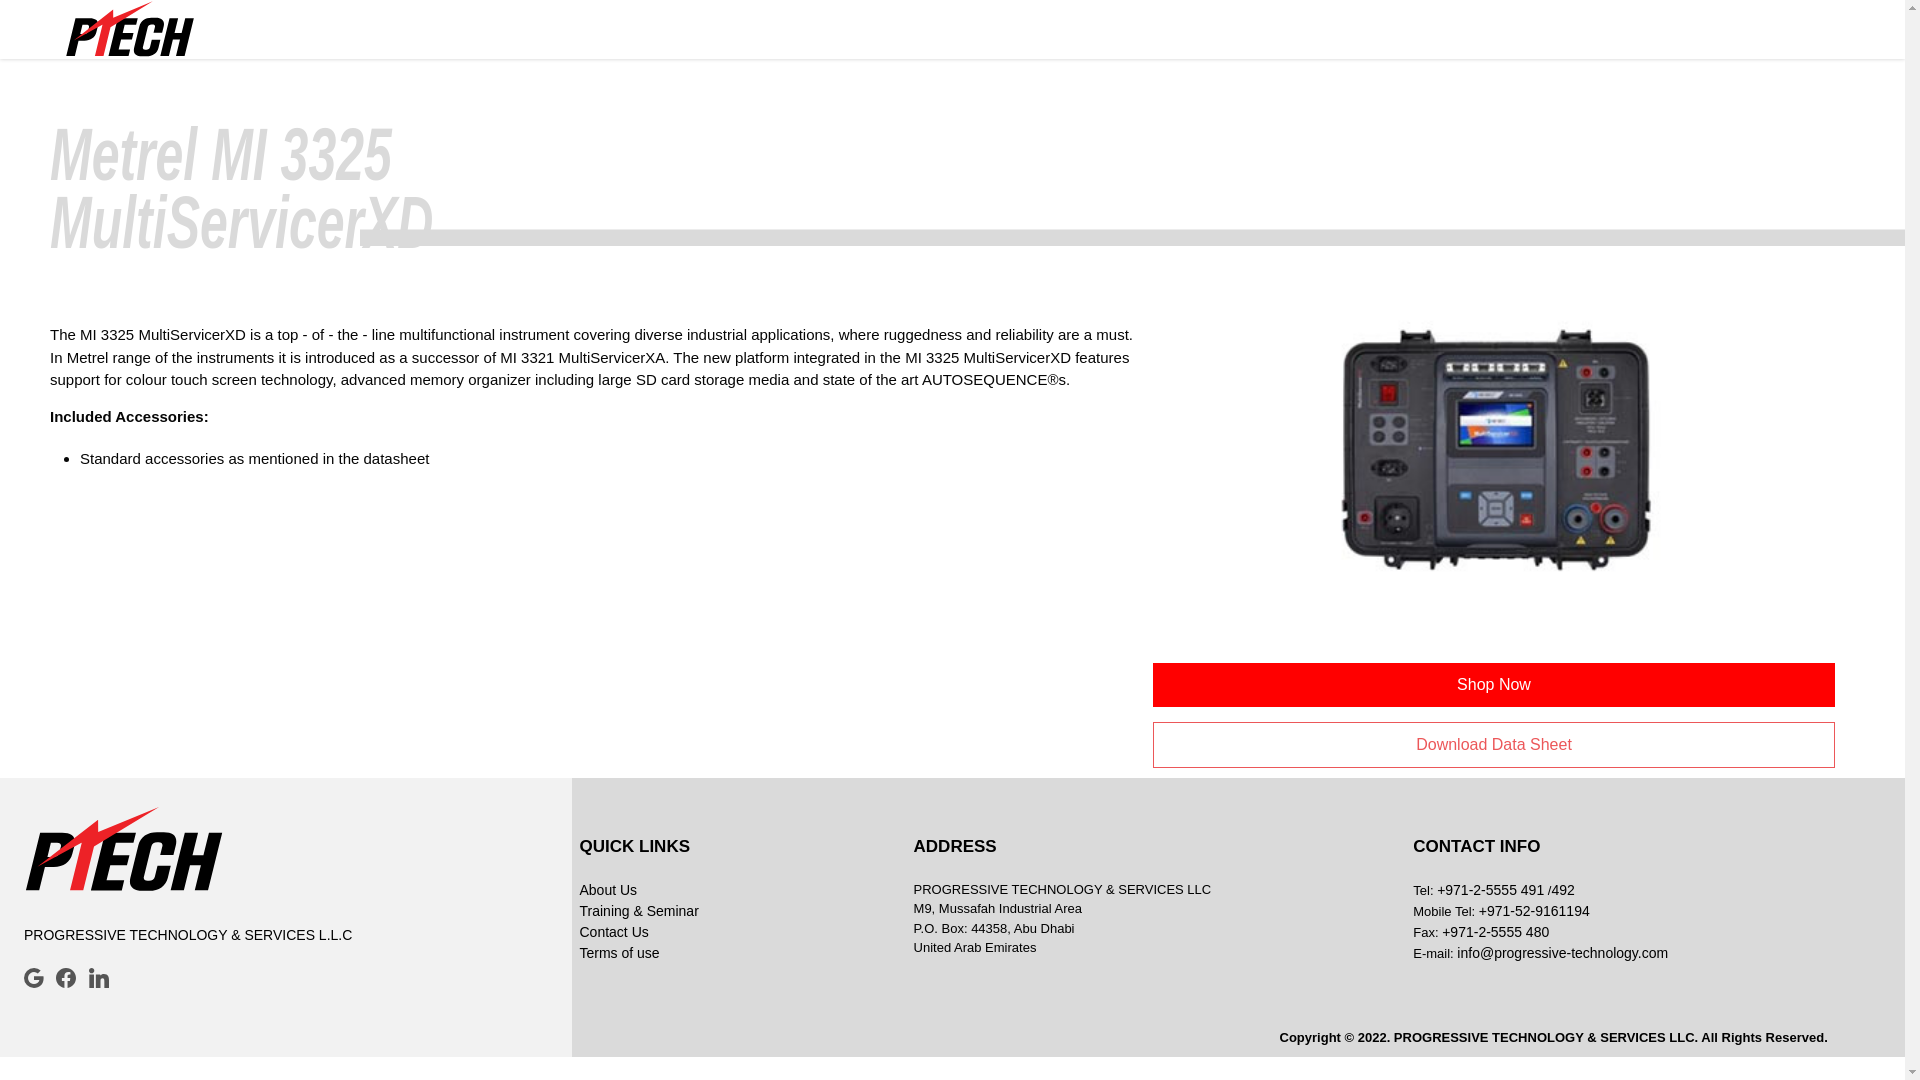  I want to click on Shop Now, so click(1494, 685).